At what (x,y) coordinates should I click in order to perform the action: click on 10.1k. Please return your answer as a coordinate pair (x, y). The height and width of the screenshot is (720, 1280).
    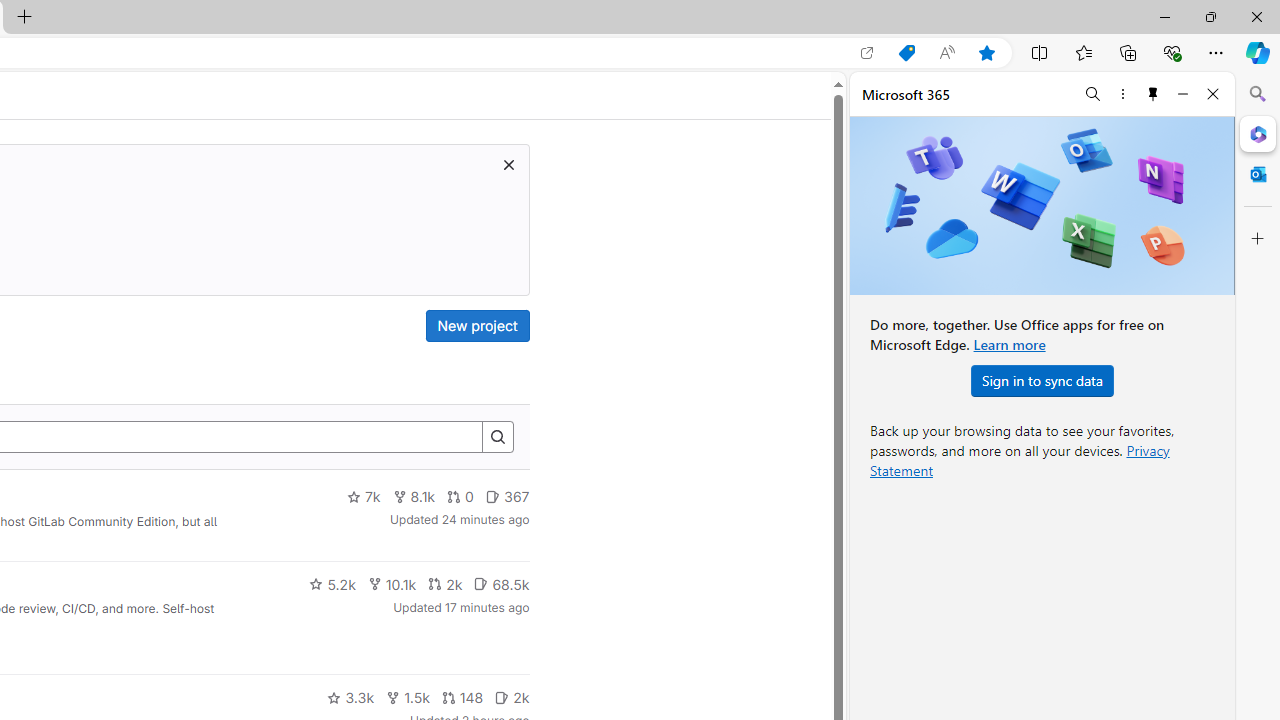
    Looking at the image, I should click on (392, 584).